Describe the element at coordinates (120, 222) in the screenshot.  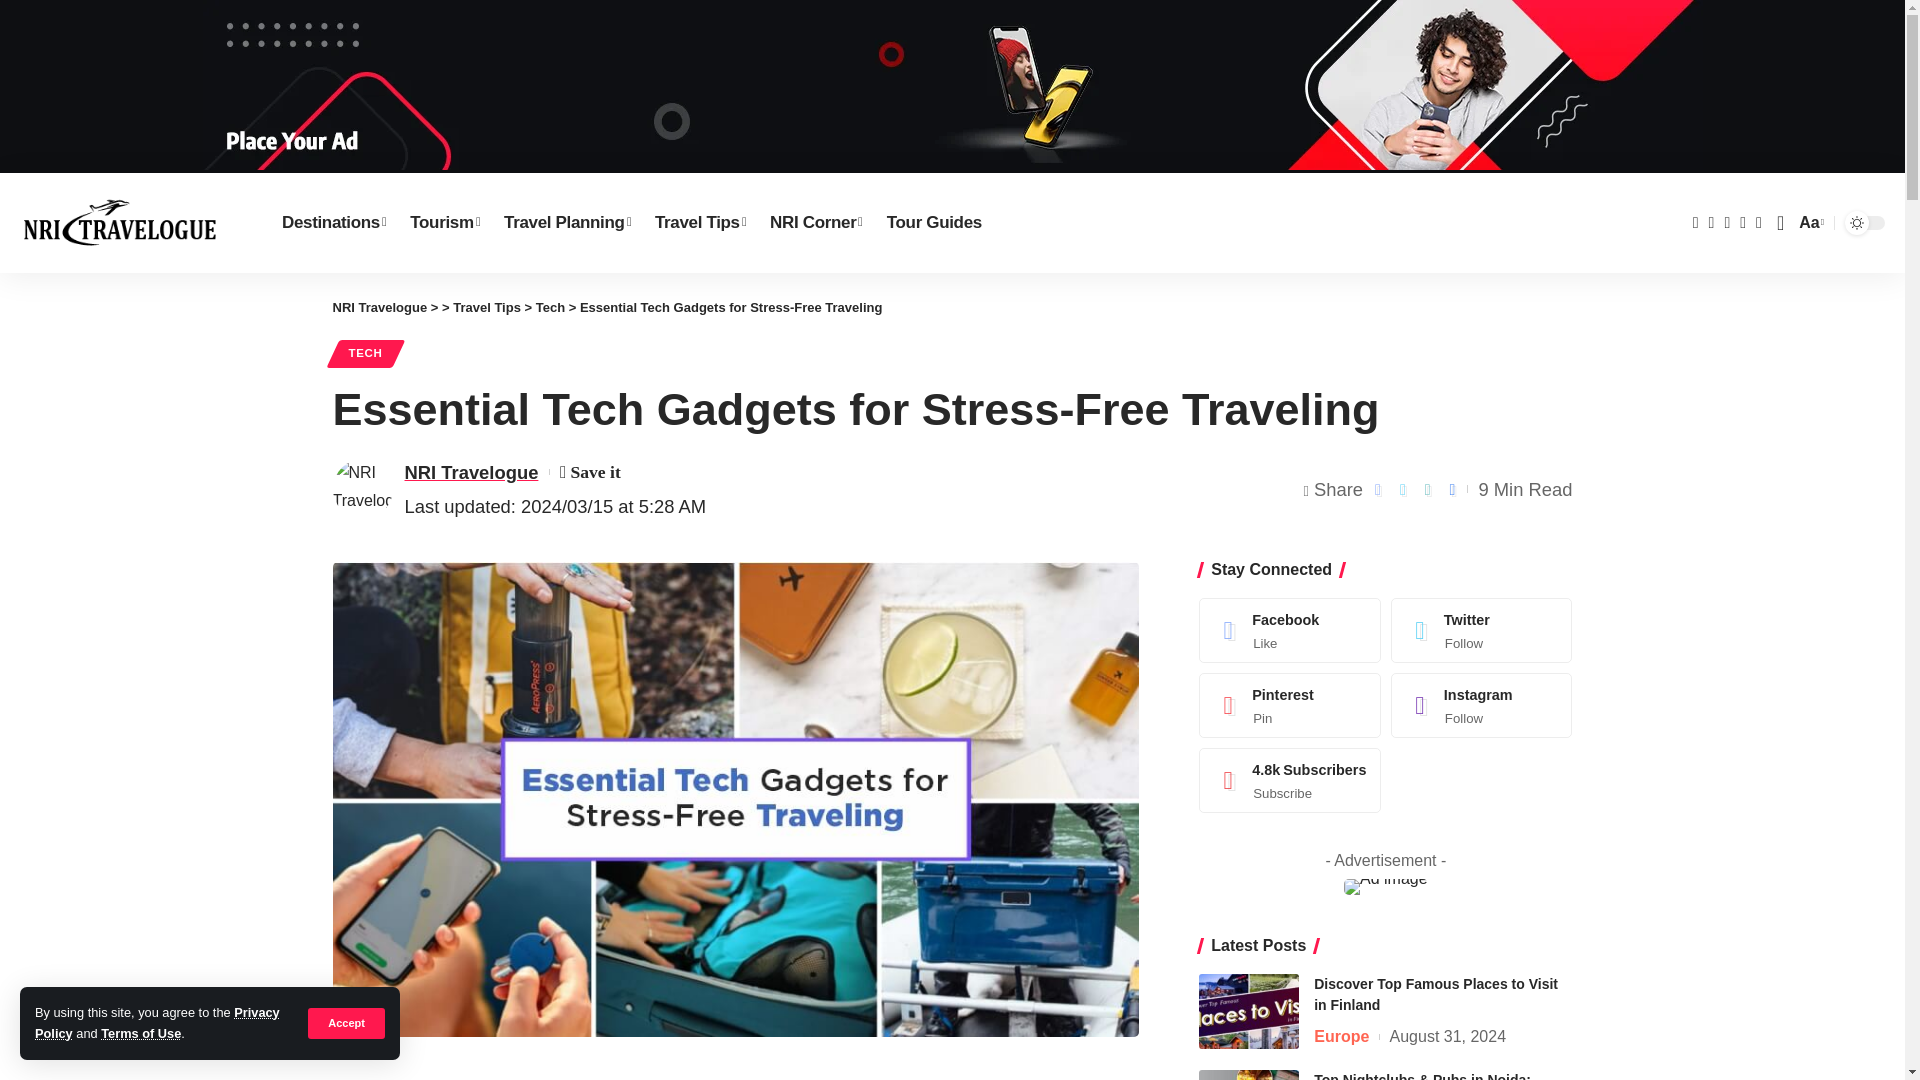
I see `NRI Travelogue` at that location.